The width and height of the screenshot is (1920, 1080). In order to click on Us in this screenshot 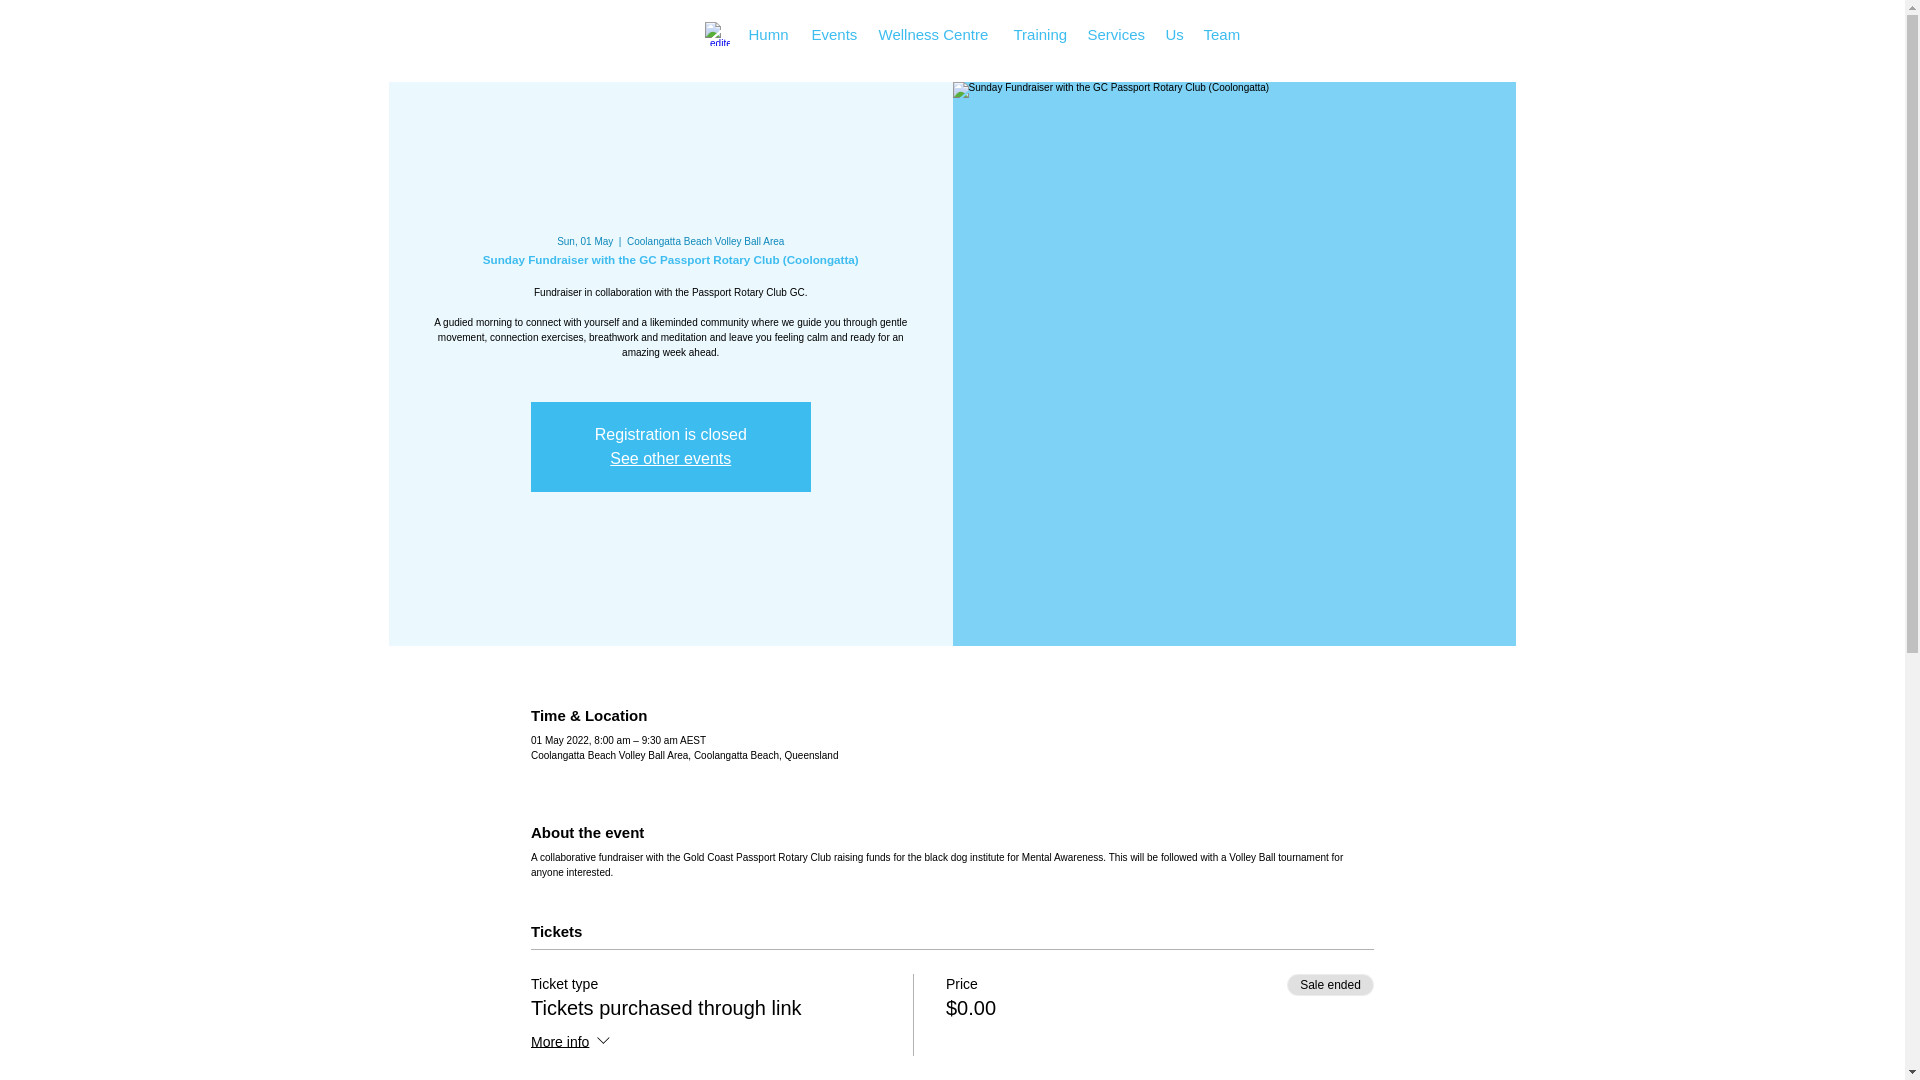, I will do `click(1174, 34)`.